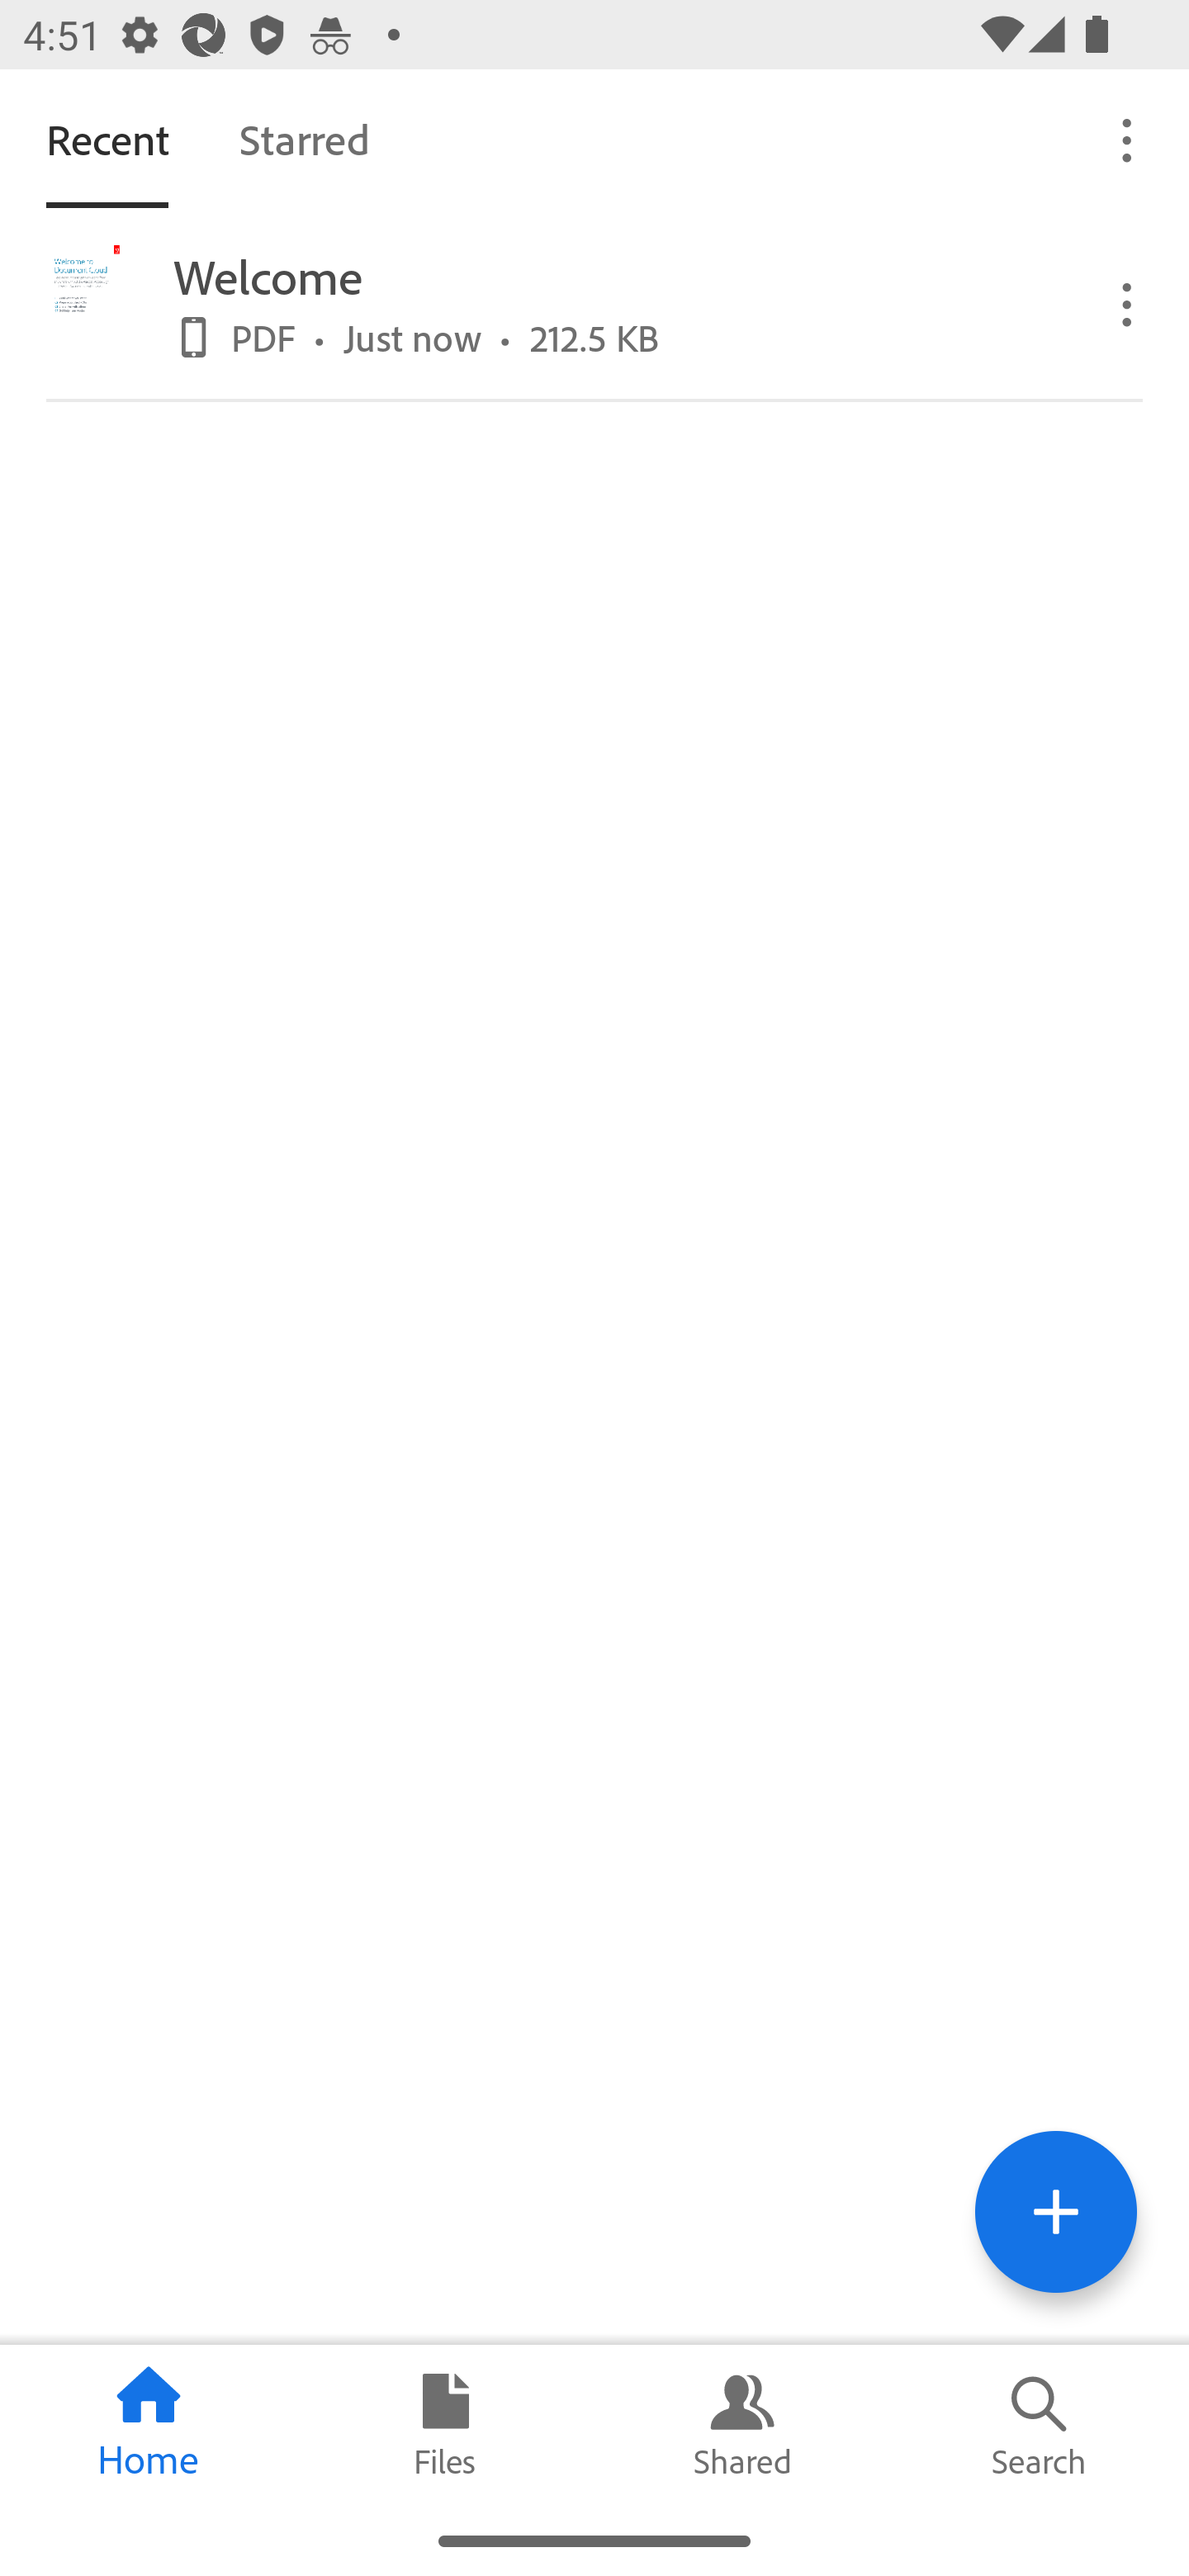 Image resolution: width=1189 pixels, height=2576 pixels. What do you see at coordinates (1040, 2425) in the screenshot?
I see `Search` at bounding box center [1040, 2425].